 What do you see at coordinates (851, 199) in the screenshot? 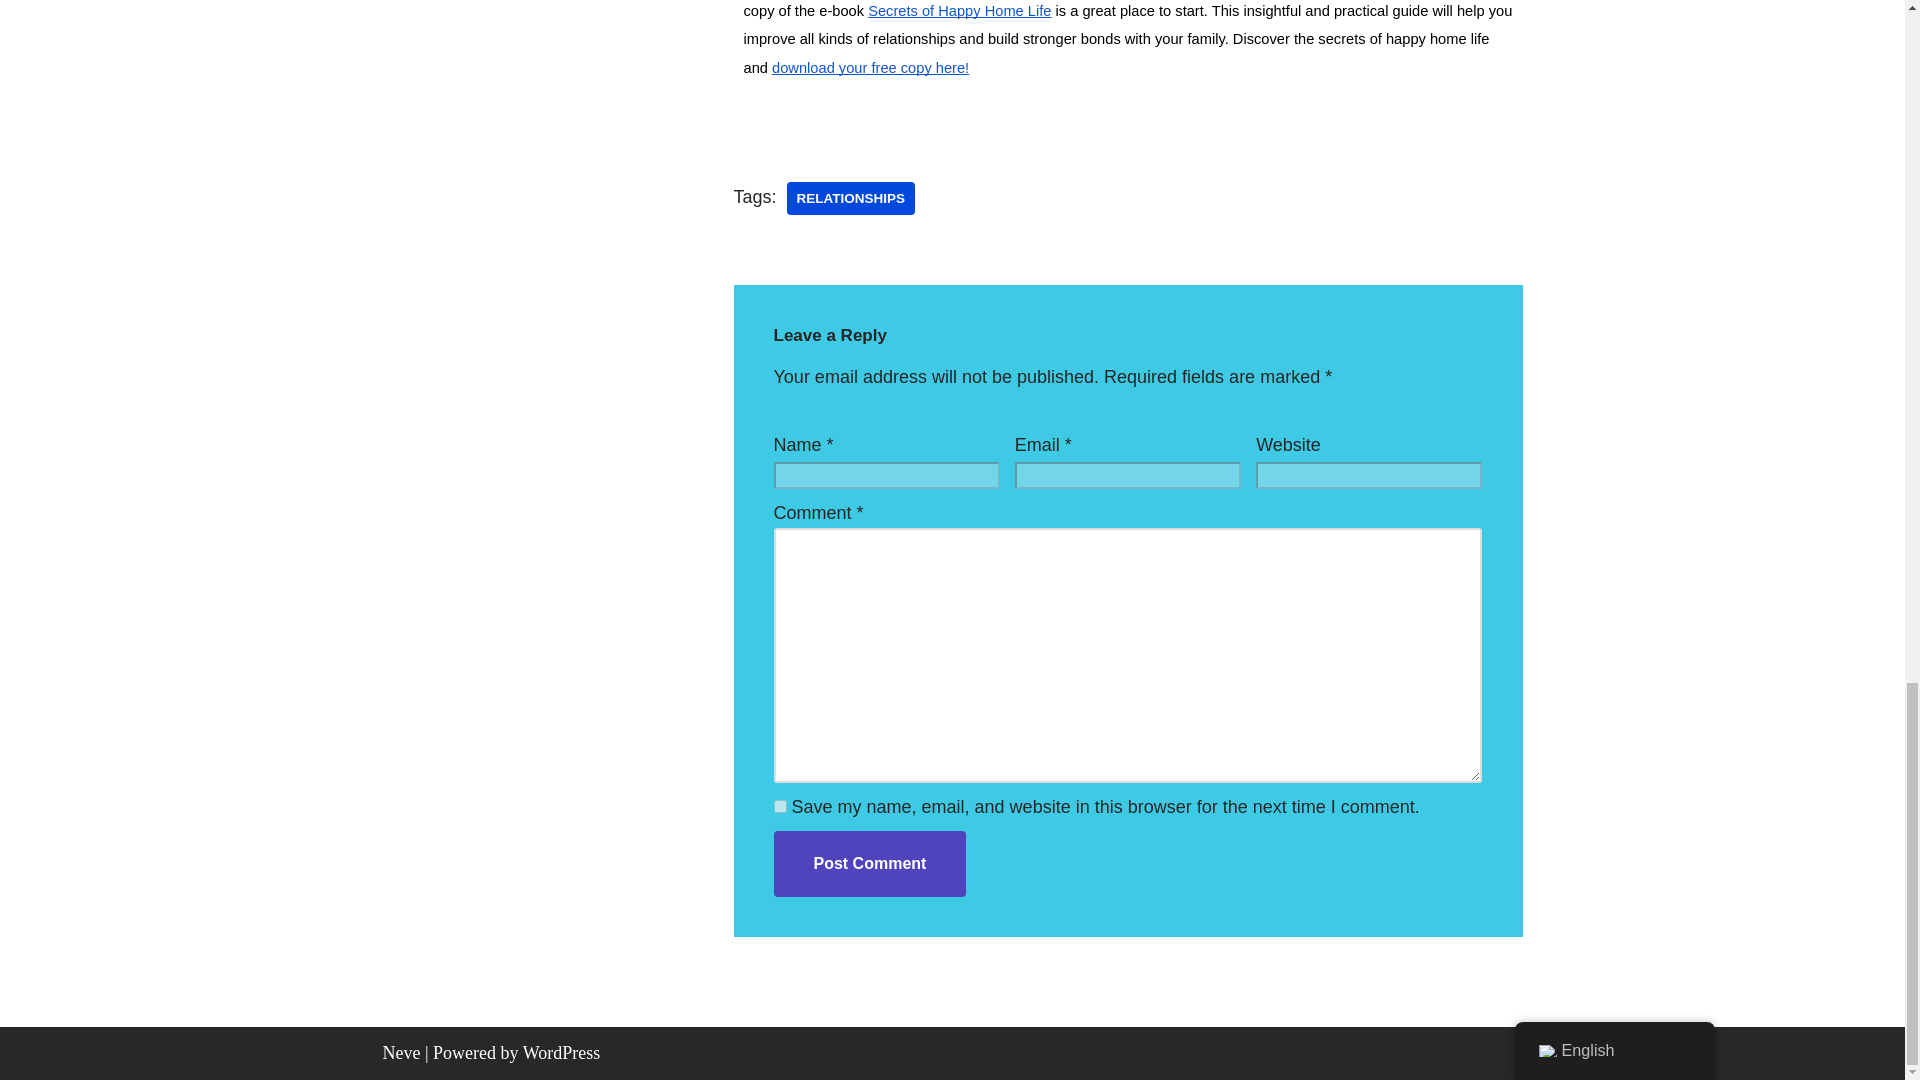
I see `relationships` at bounding box center [851, 199].